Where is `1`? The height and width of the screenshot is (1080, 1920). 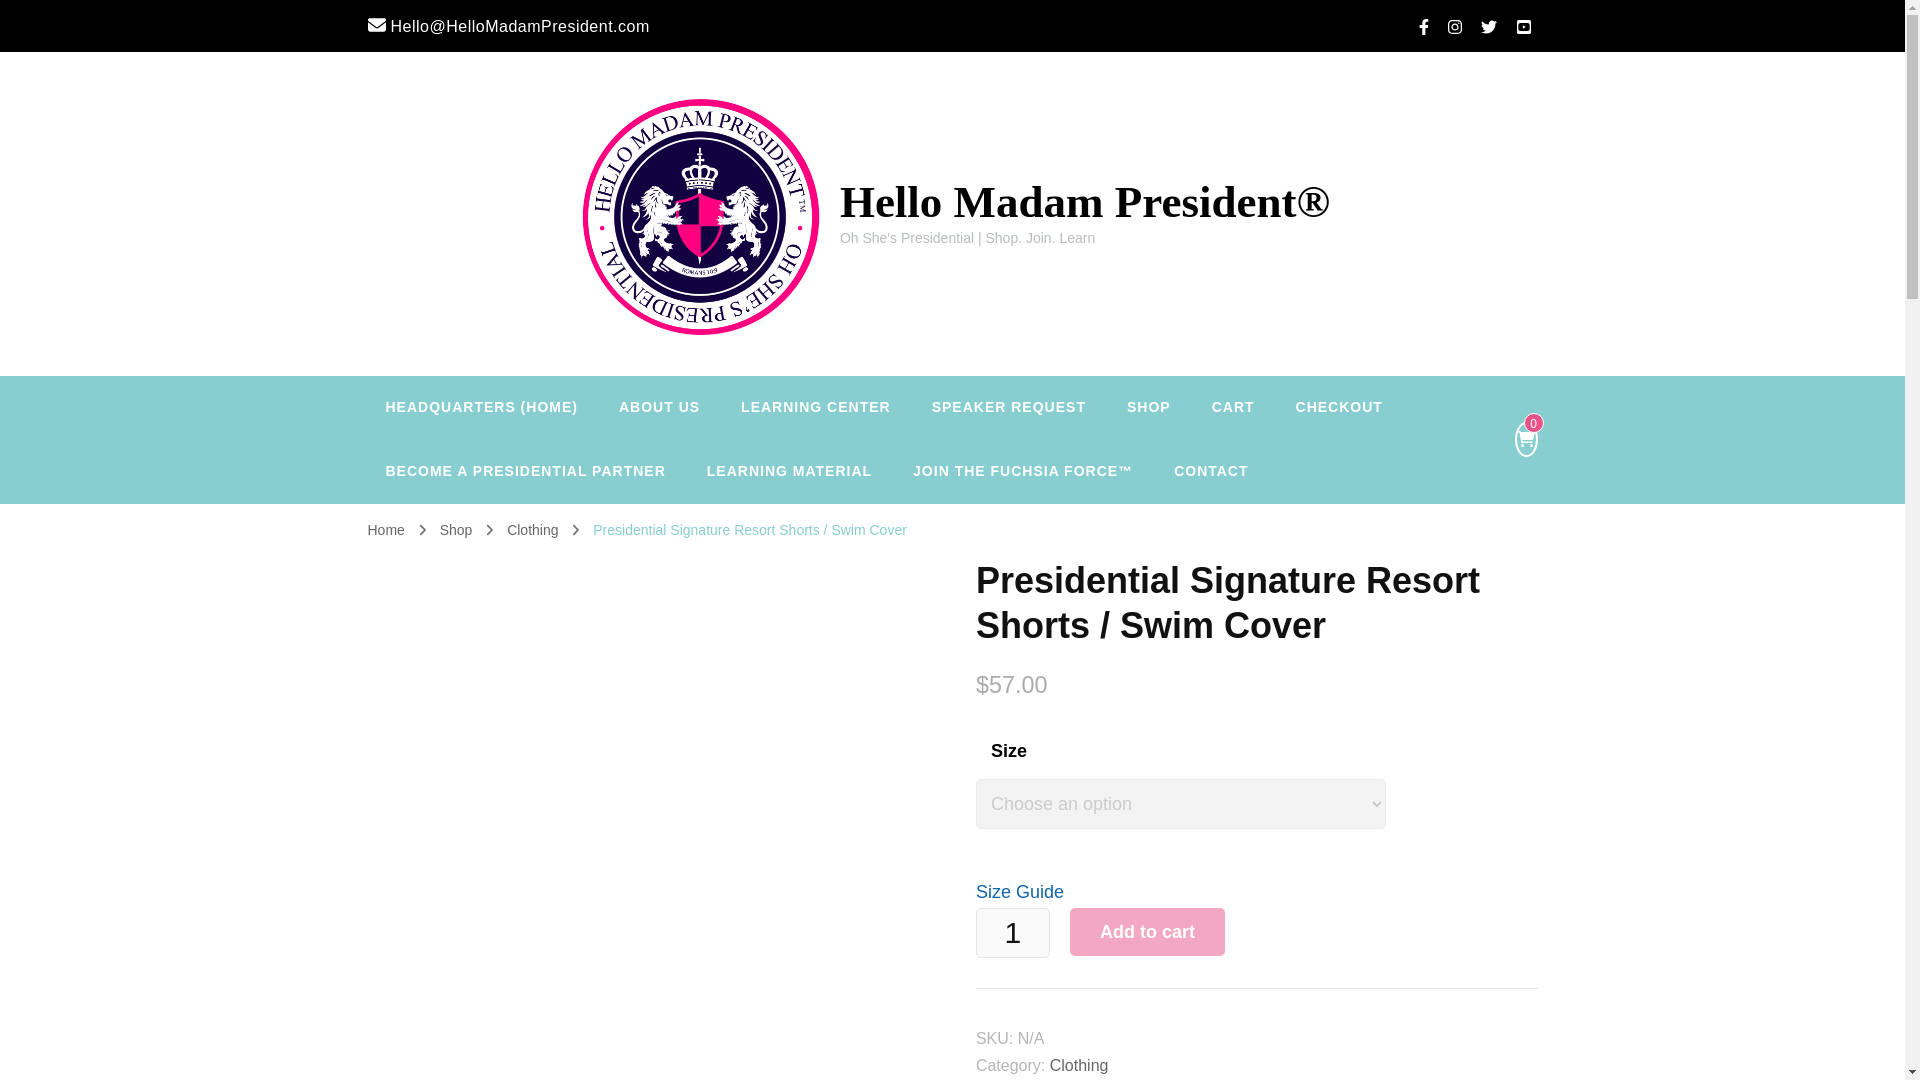
1 is located at coordinates (1012, 932).